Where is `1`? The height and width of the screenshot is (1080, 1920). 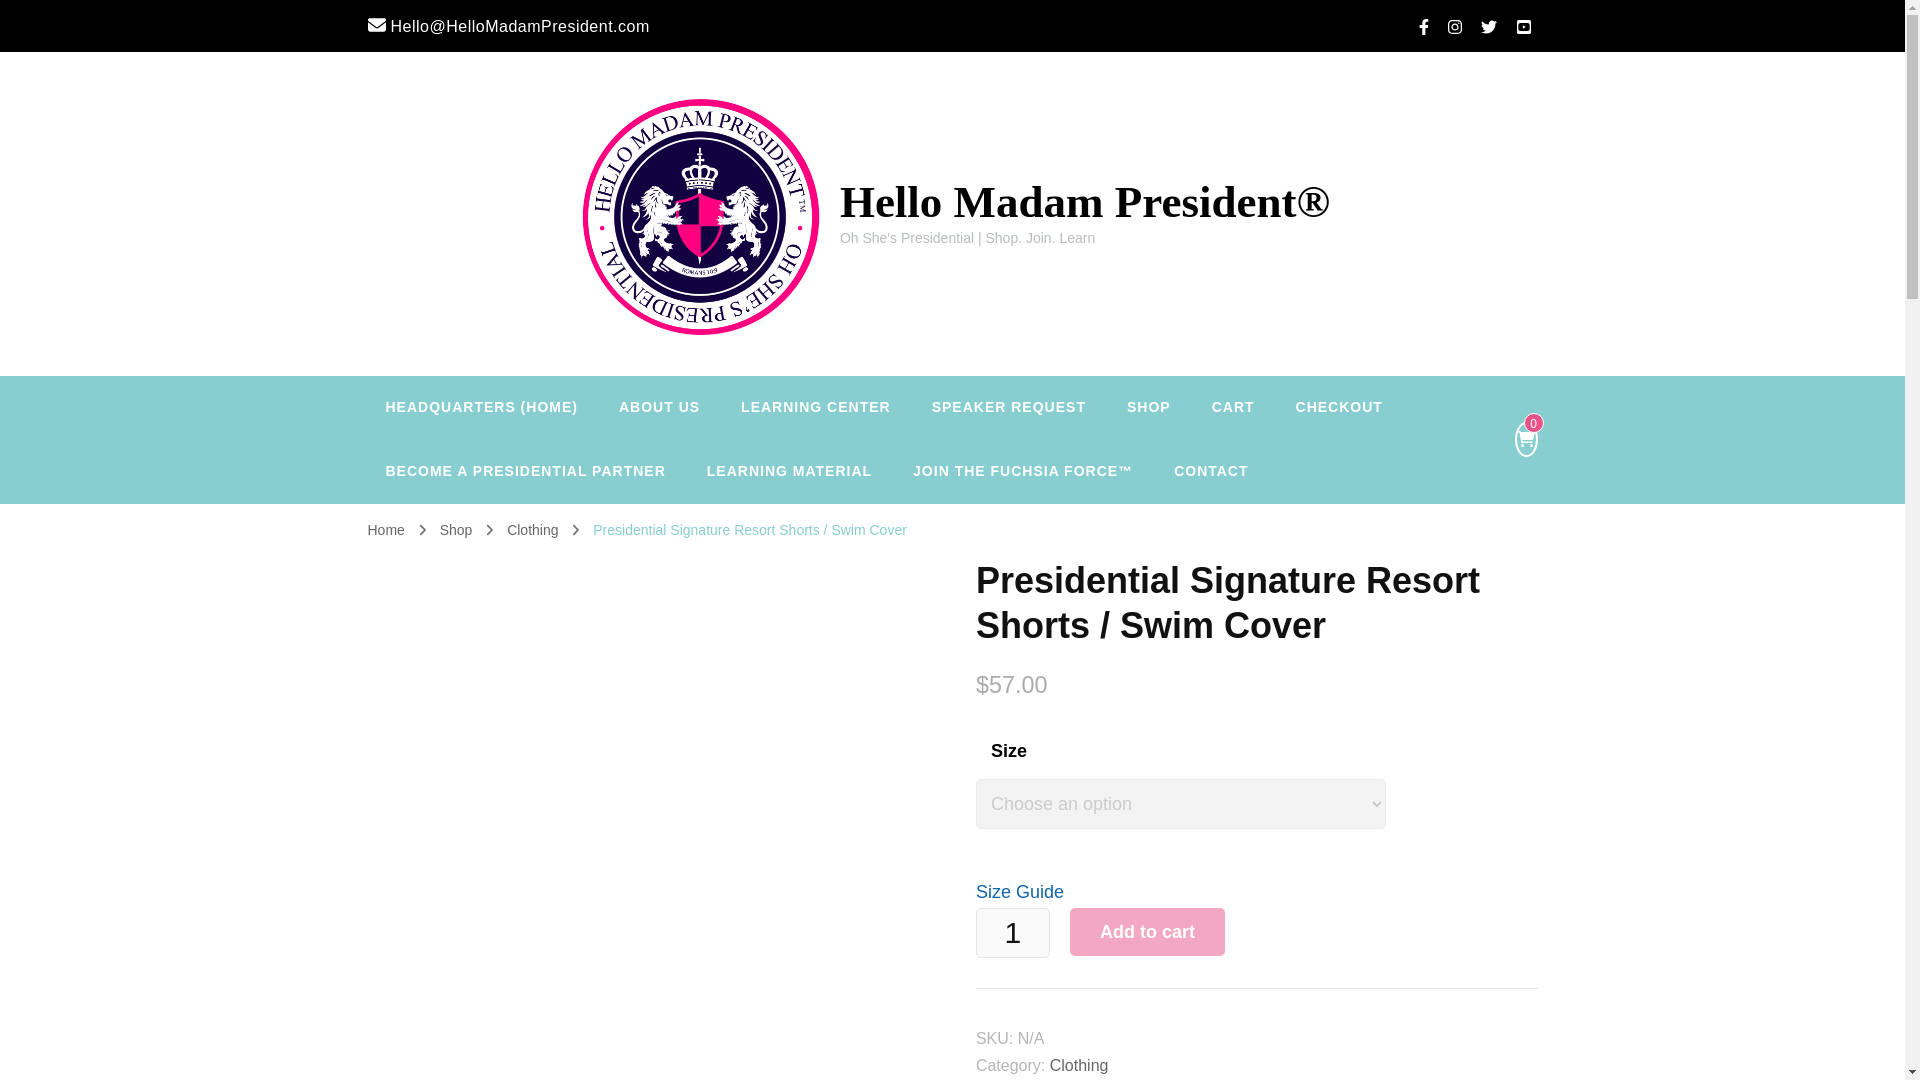
1 is located at coordinates (1012, 932).